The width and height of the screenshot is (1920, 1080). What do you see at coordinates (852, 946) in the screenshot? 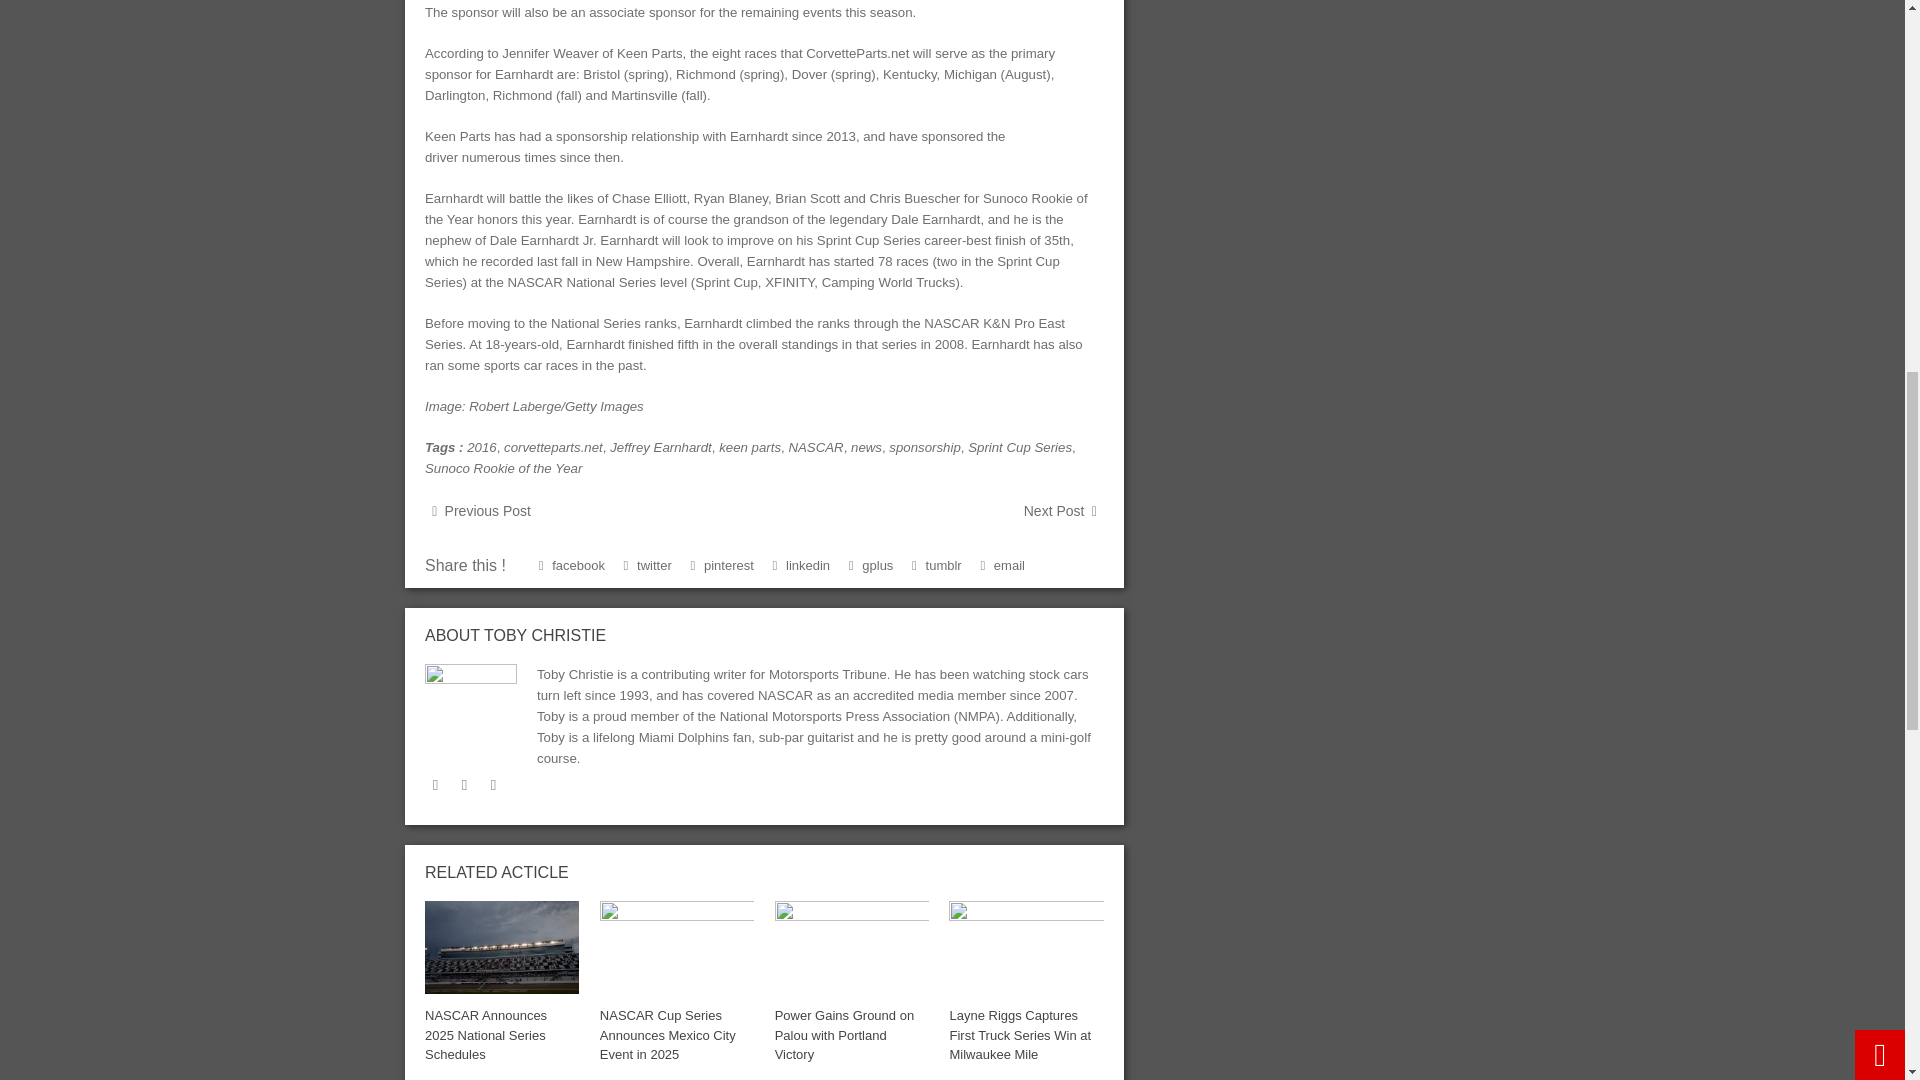
I see `Power Gains Ground on Palou with Portland Victory` at bounding box center [852, 946].